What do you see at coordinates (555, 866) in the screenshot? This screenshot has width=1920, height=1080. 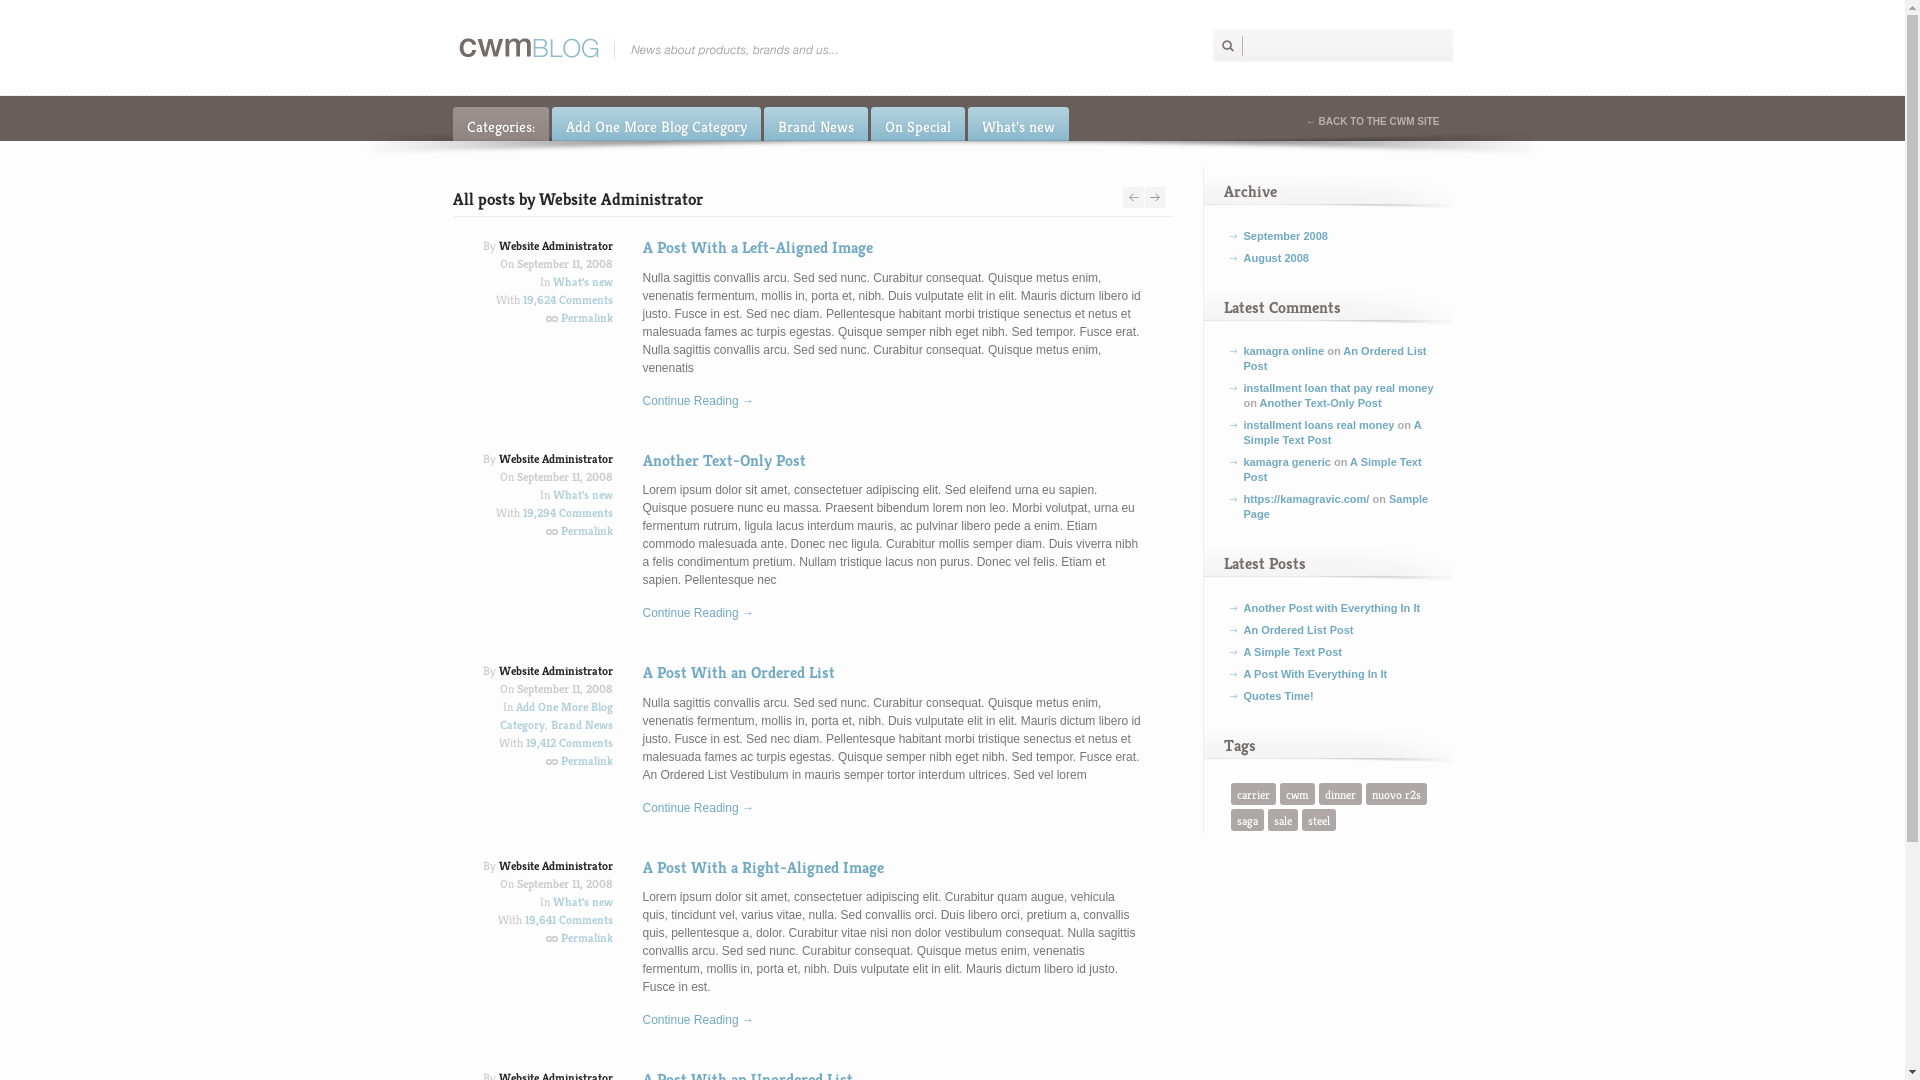 I see `Website Administrator` at bounding box center [555, 866].